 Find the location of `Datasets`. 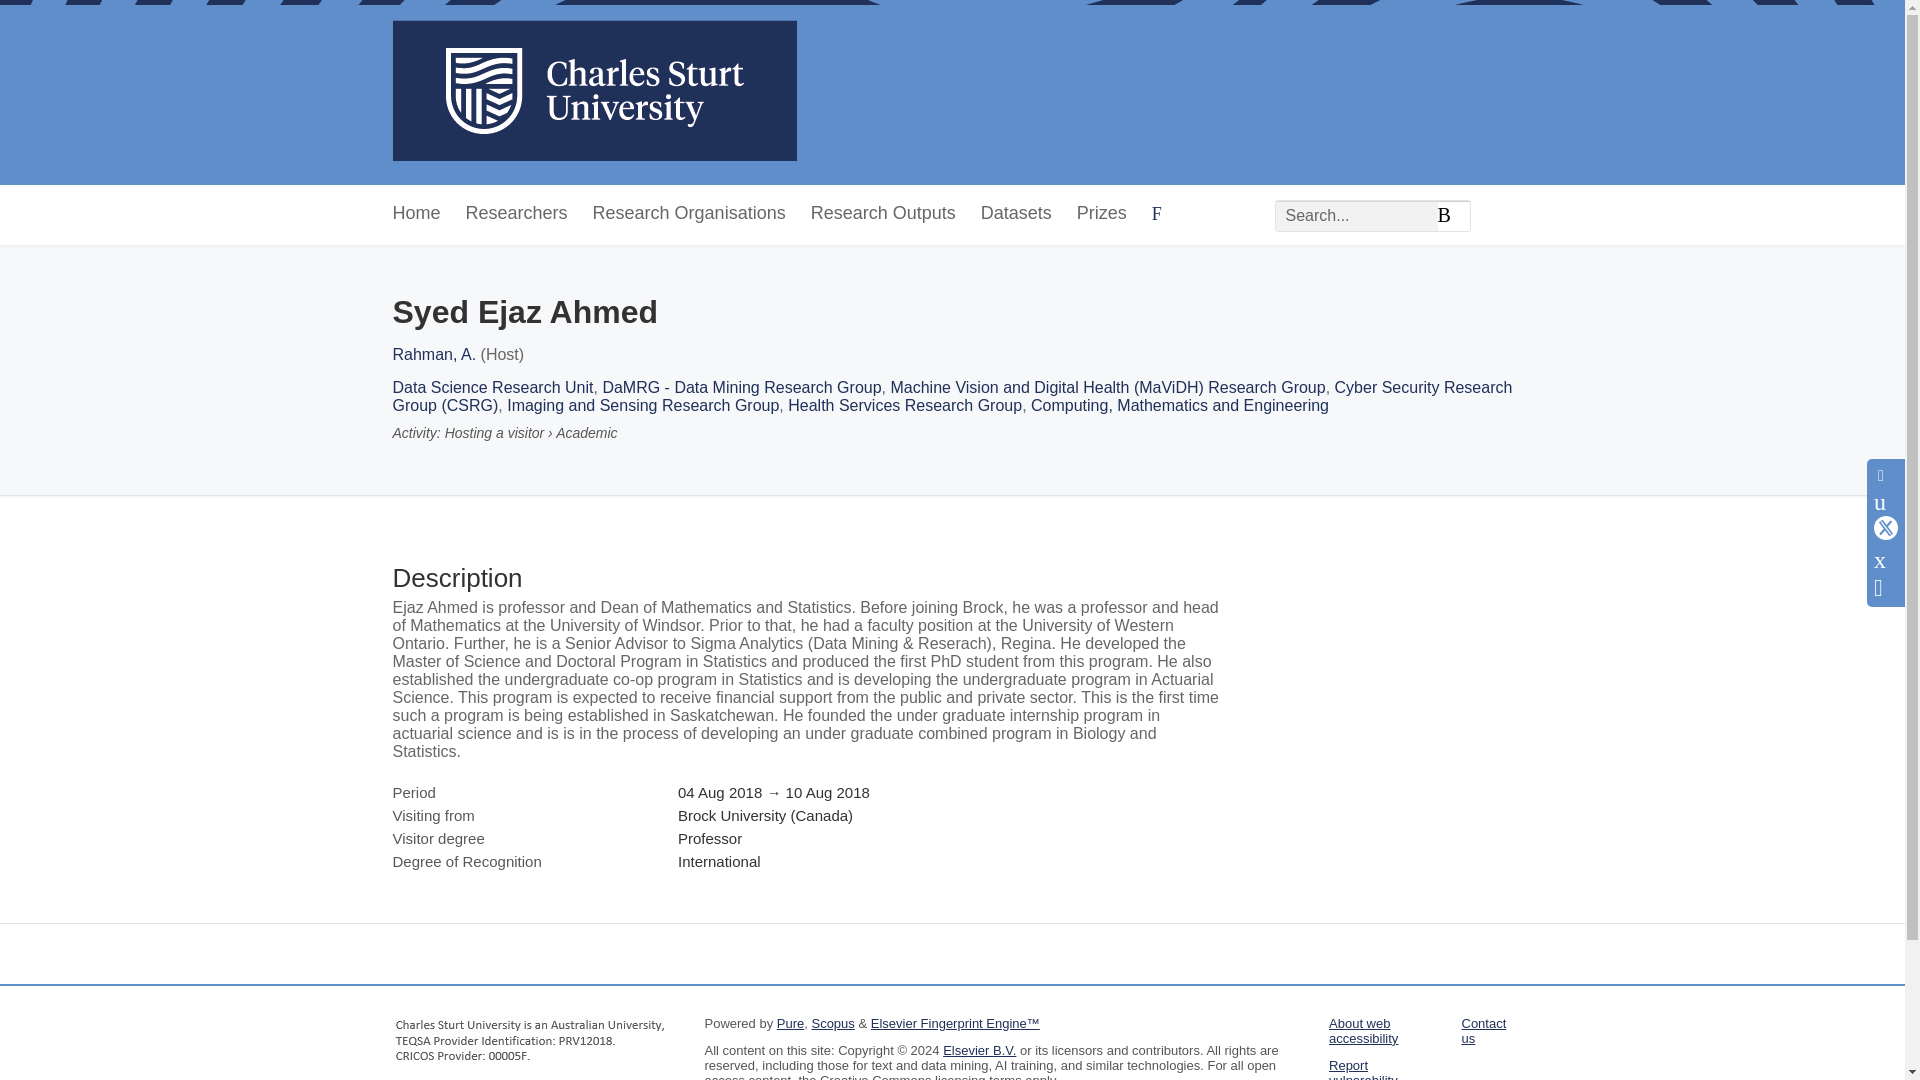

Datasets is located at coordinates (1016, 214).